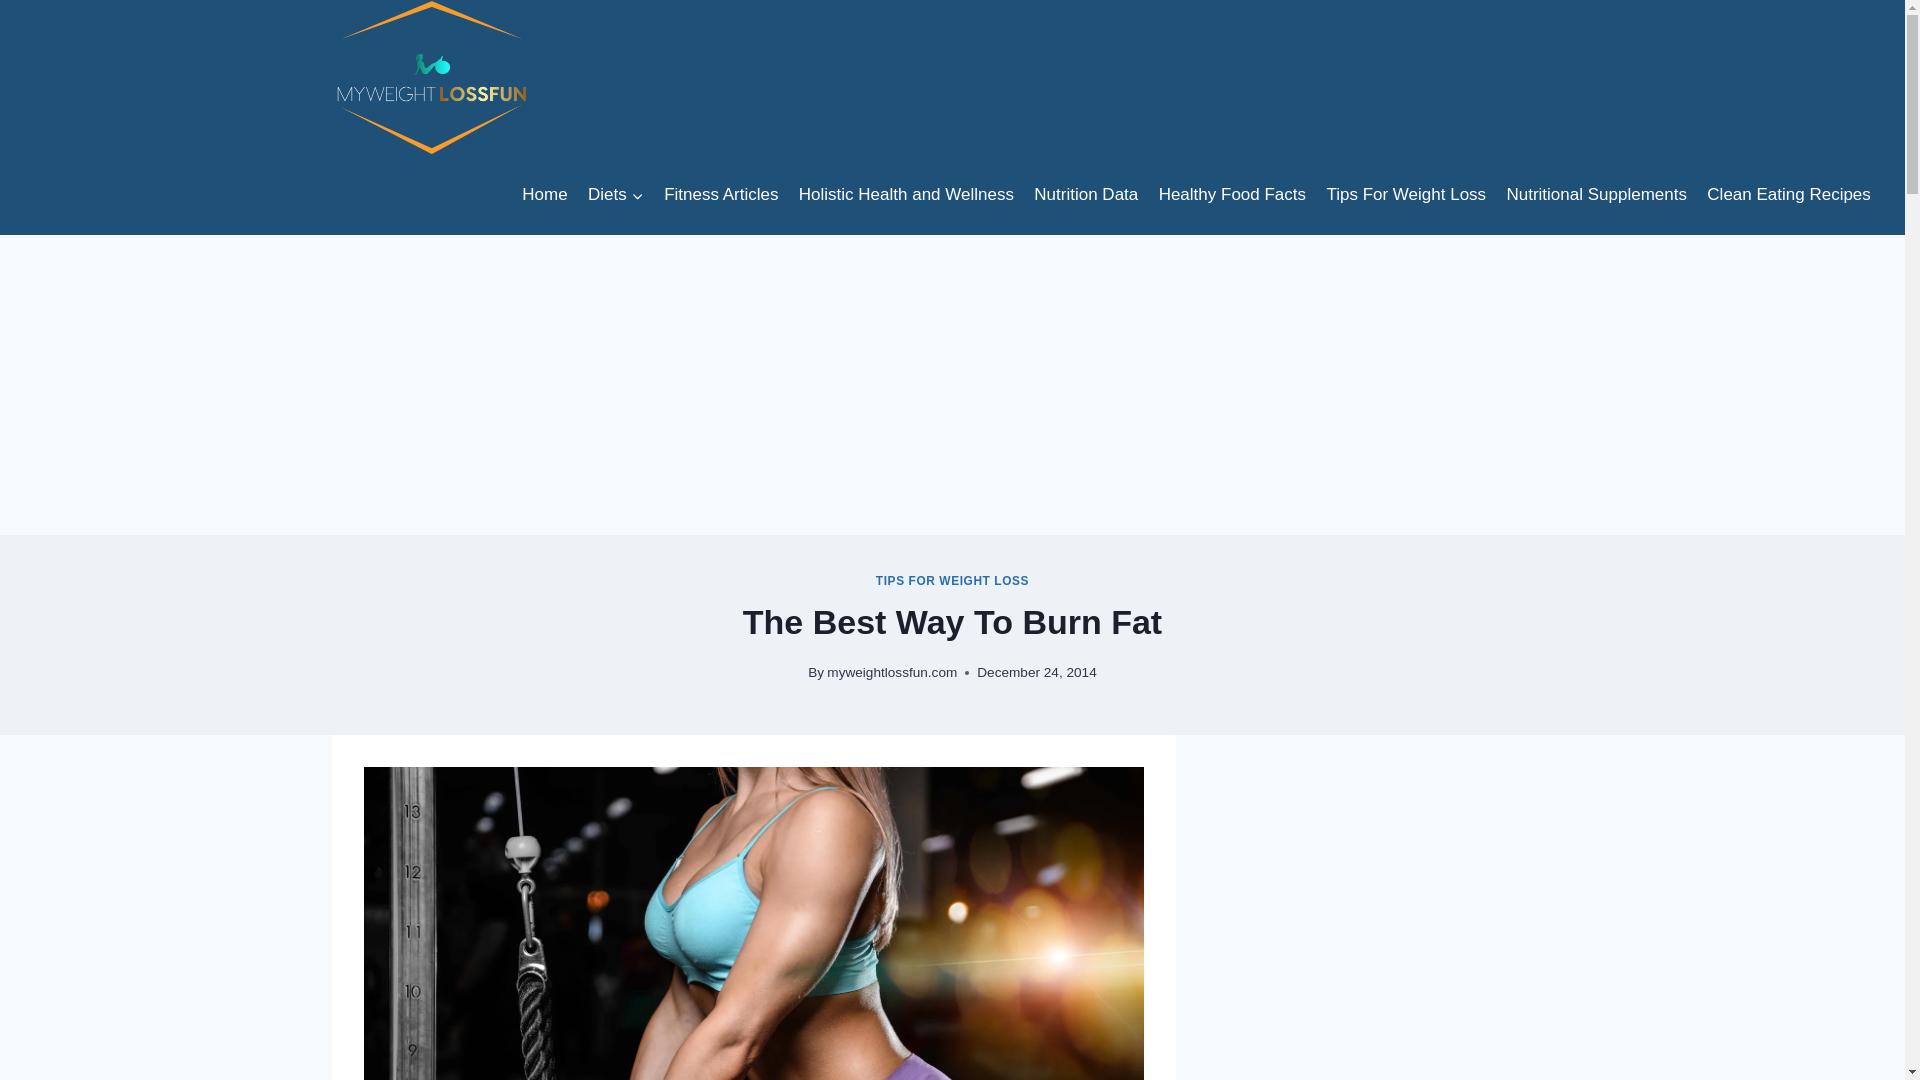  What do you see at coordinates (952, 580) in the screenshot?
I see `TIPS FOR WEIGHT LOSS` at bounding box center [952, 580].